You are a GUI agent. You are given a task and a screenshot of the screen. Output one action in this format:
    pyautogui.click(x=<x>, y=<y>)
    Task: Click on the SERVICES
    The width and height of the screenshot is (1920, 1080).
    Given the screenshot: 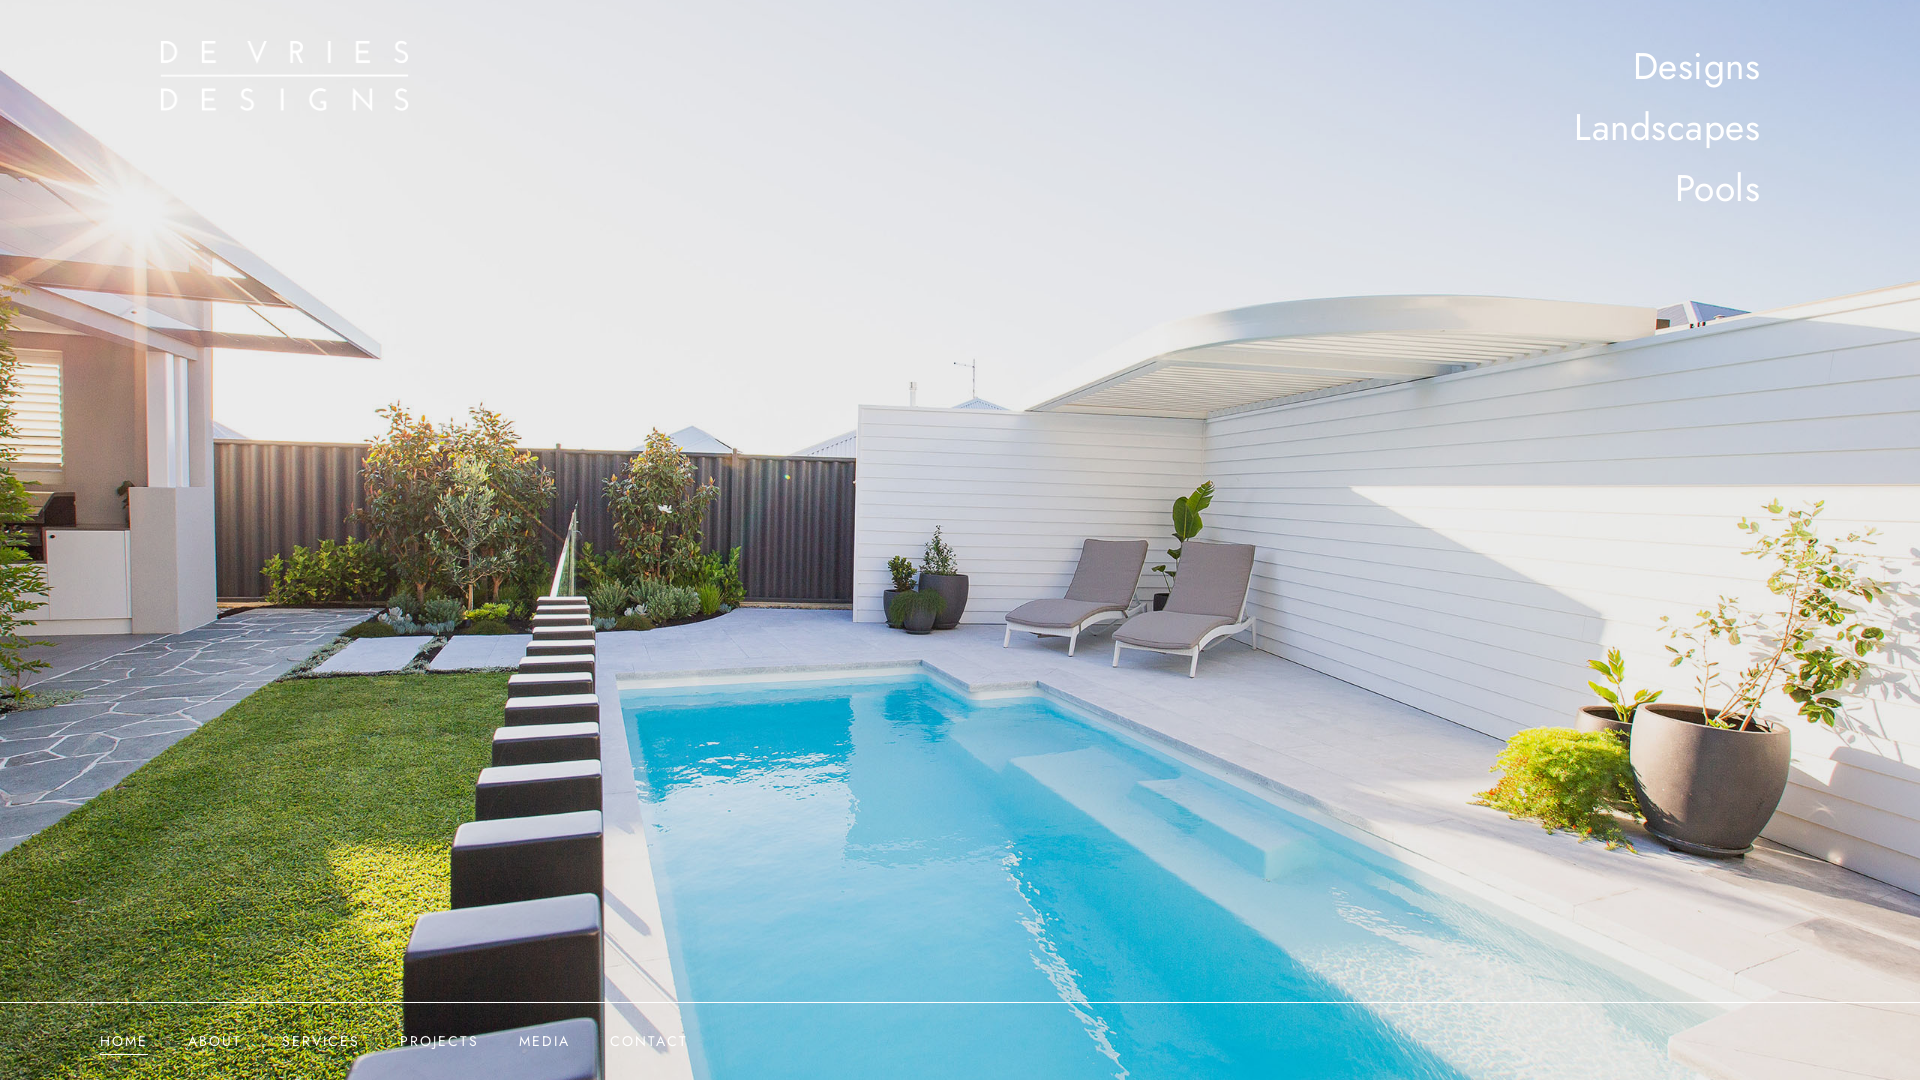 What is the action you would take?
    pyautogui.click(x=321, y=1042)
    